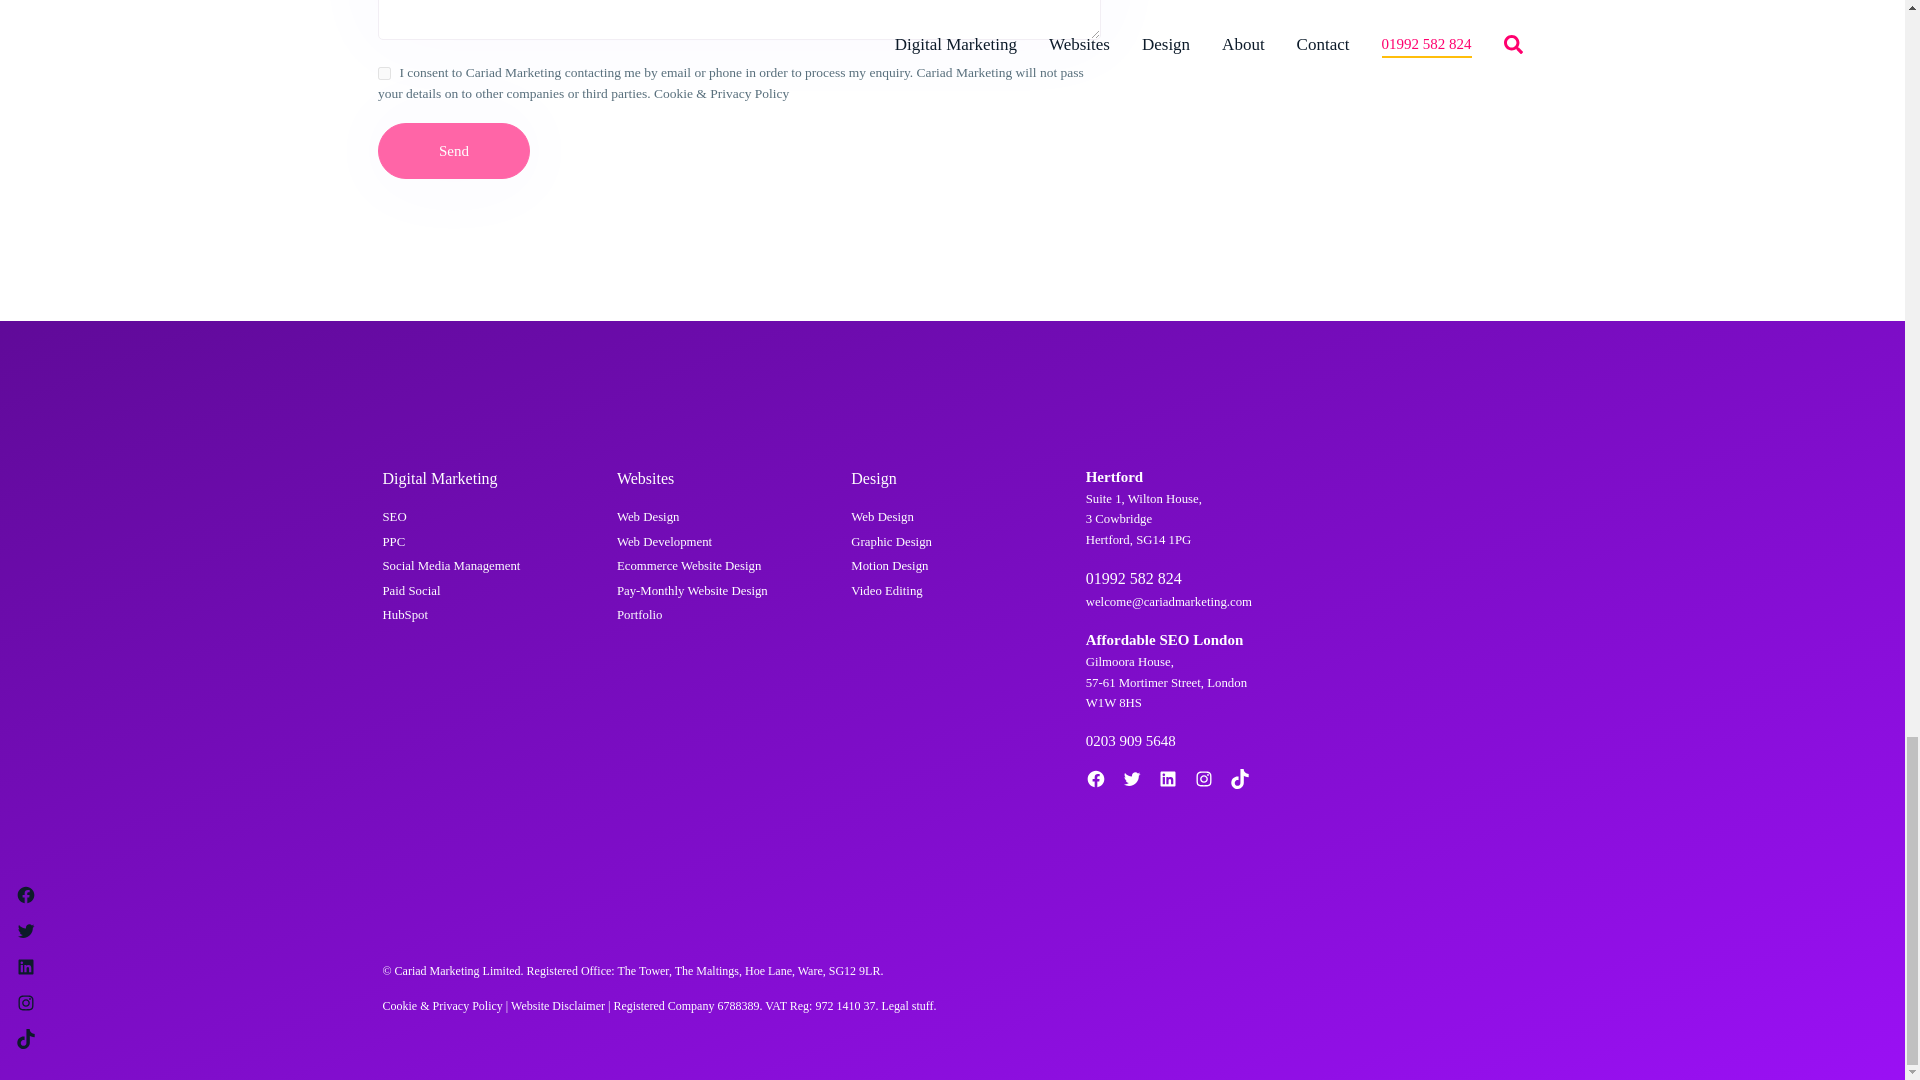 Image resolution: width=1920 pixels, height=1080 pixels. I want to click on Google Partner Logo, so click(1377, 505).